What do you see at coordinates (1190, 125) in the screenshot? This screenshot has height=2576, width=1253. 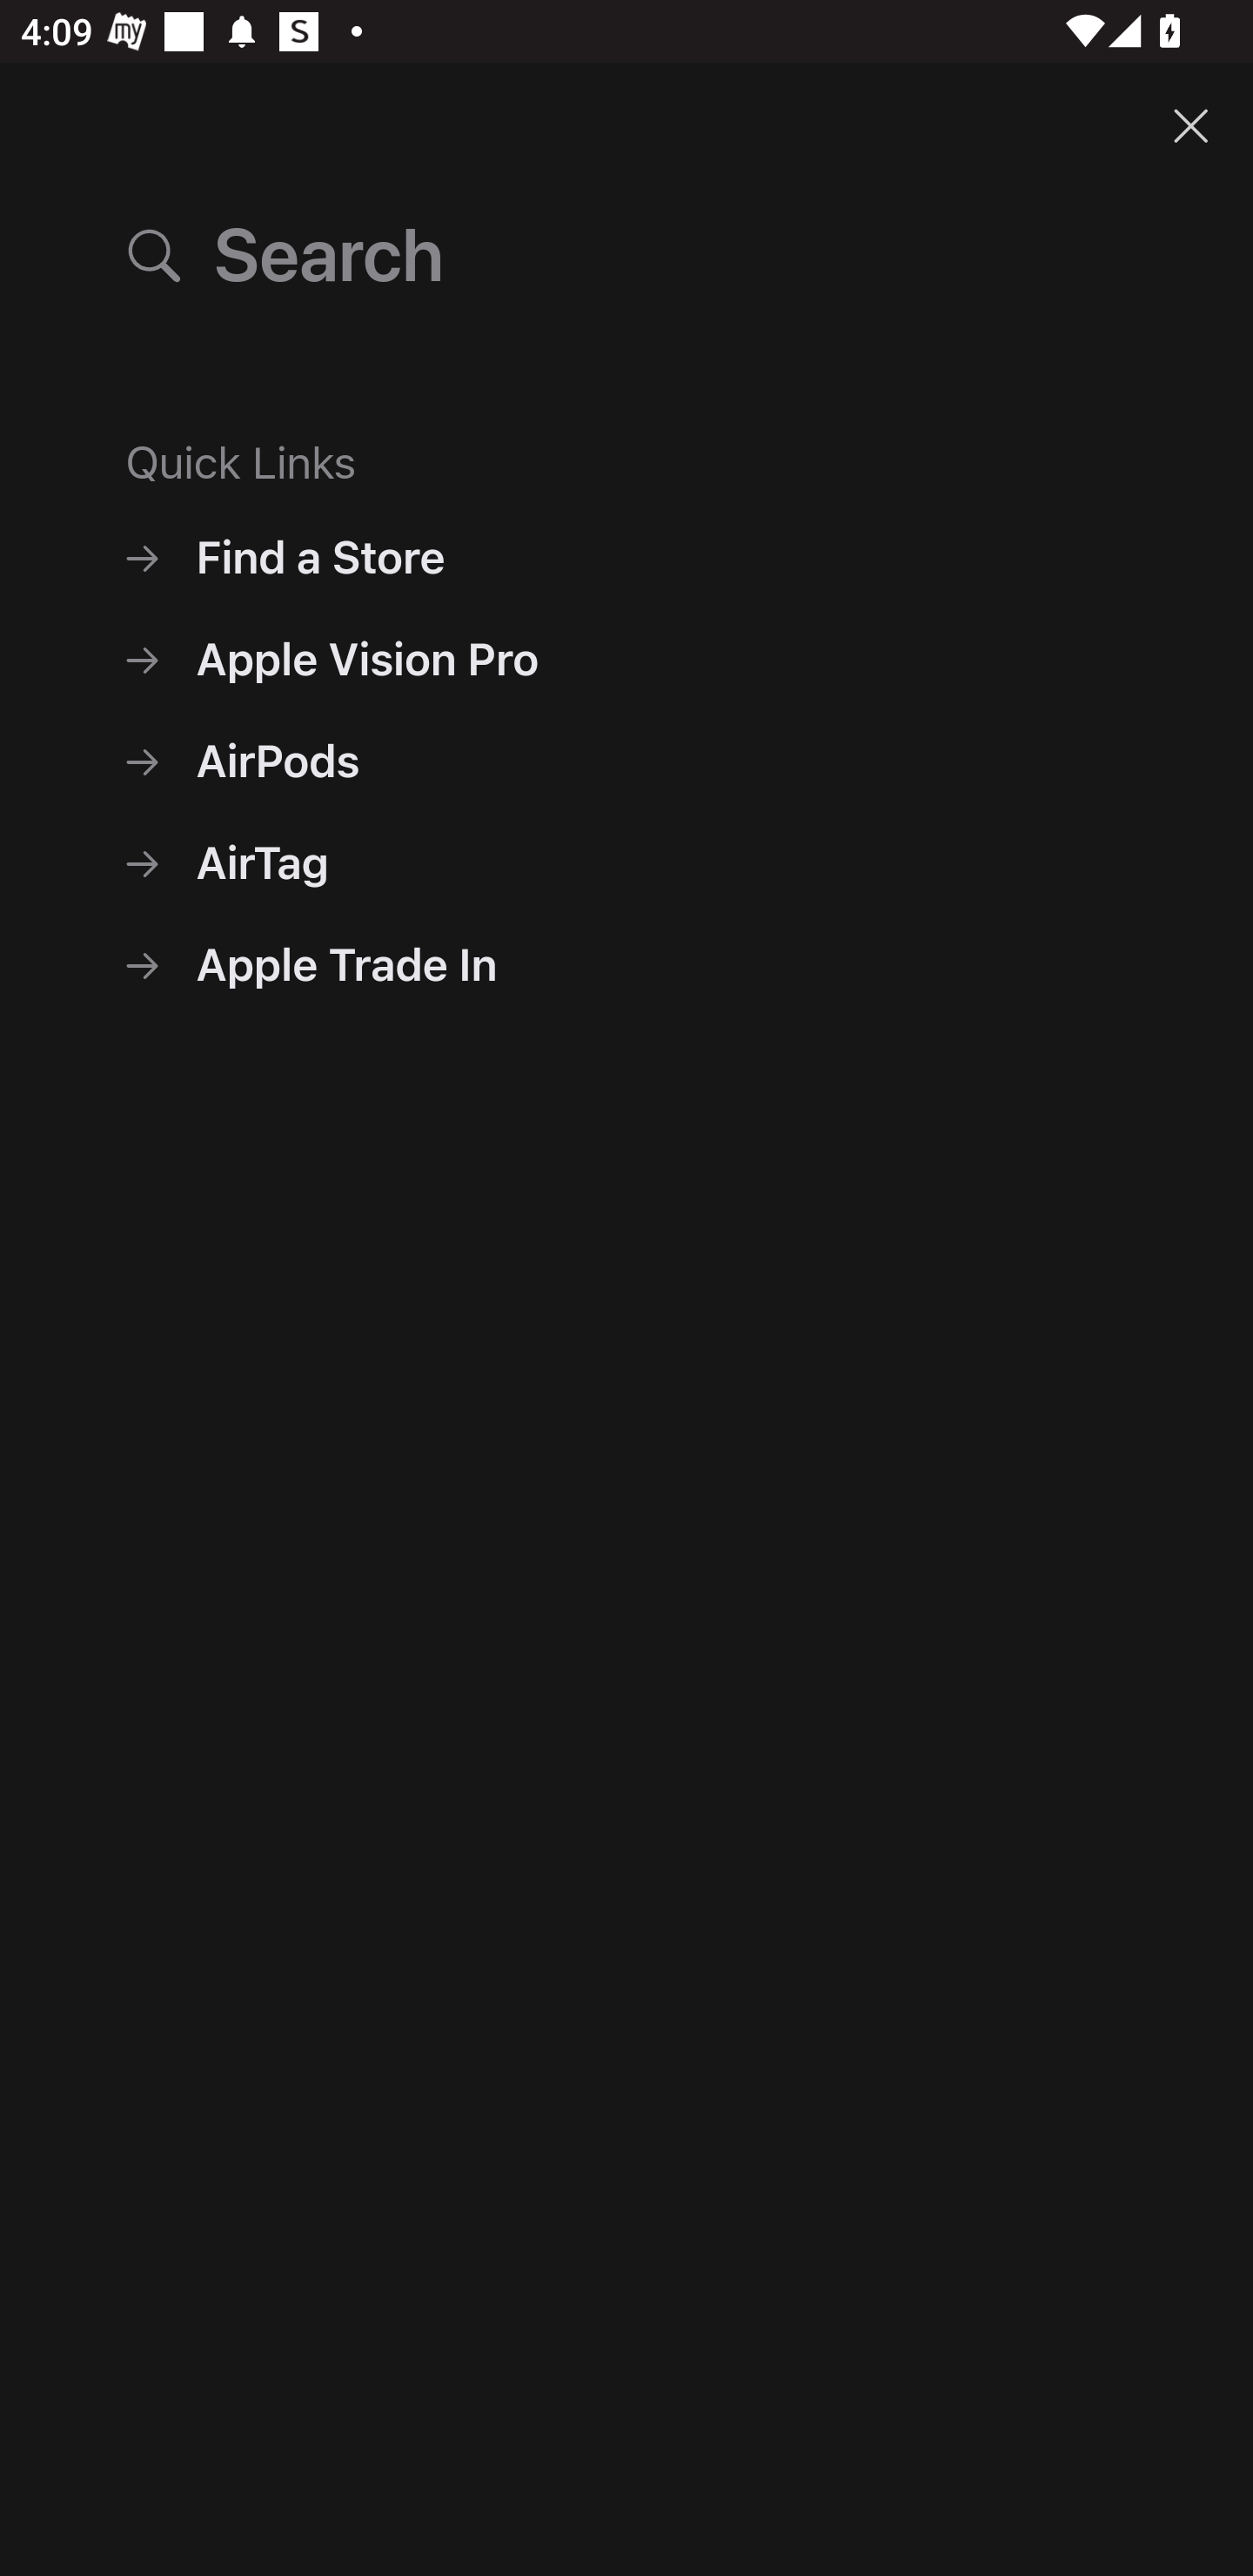 I see `Close` at bounding box center [1190, 125].